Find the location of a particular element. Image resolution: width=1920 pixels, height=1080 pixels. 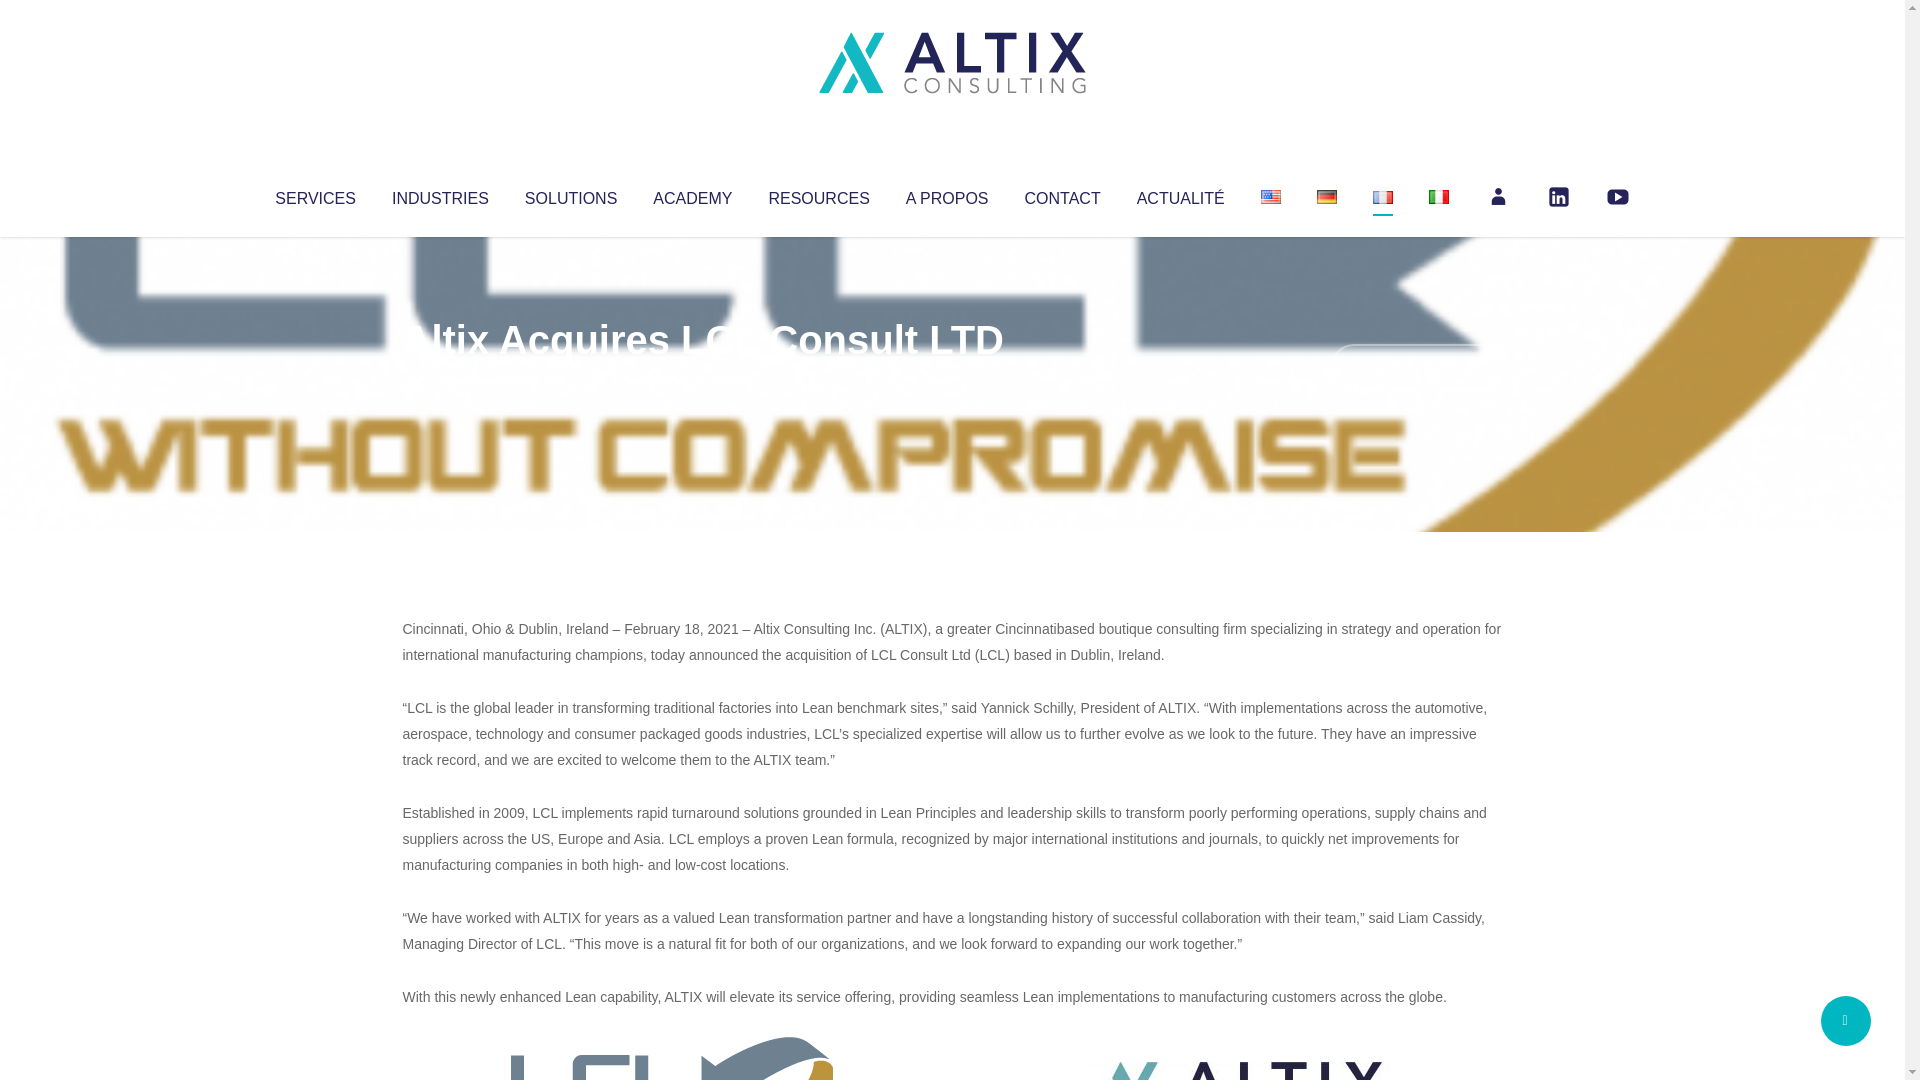

Uncategorized is located at coordinates (699, 380).